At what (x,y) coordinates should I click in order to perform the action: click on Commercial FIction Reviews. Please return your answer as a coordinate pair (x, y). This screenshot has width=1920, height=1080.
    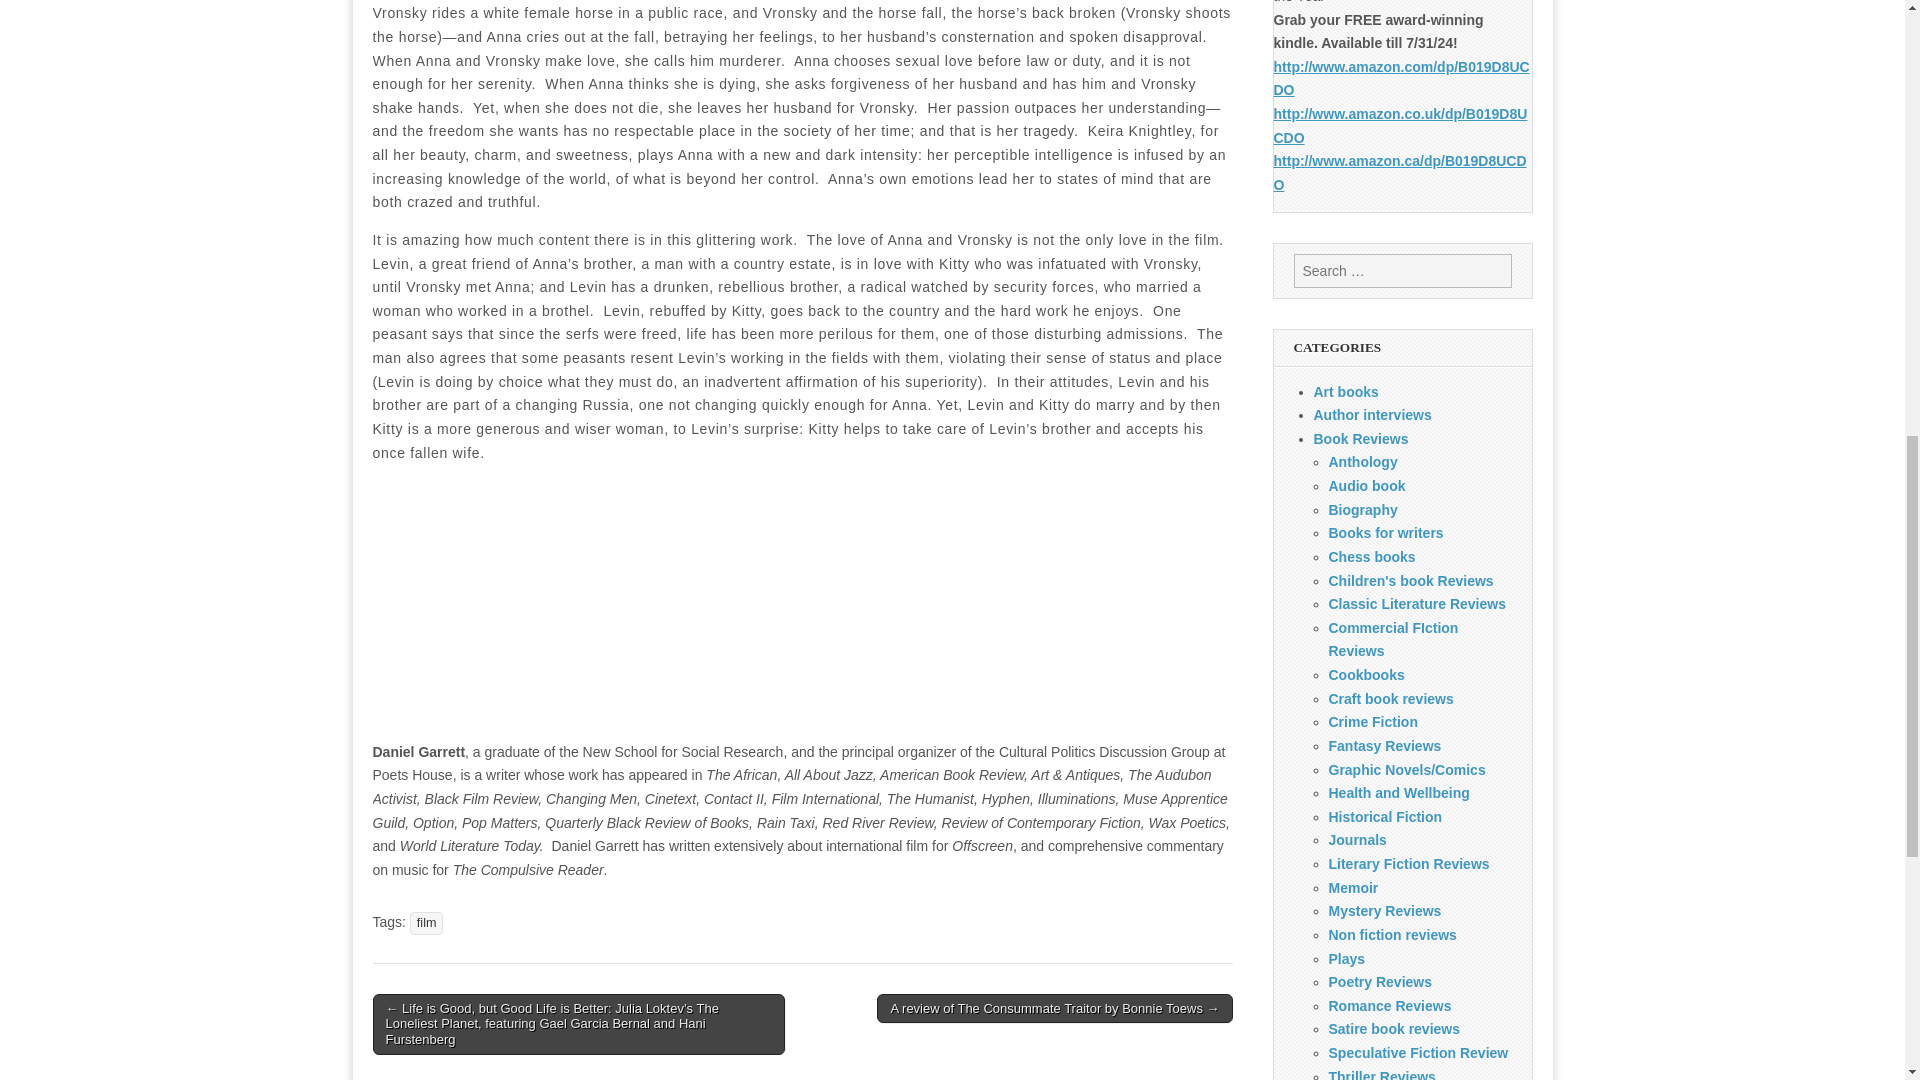
    Looking at the image, I should click on (1392, 639).